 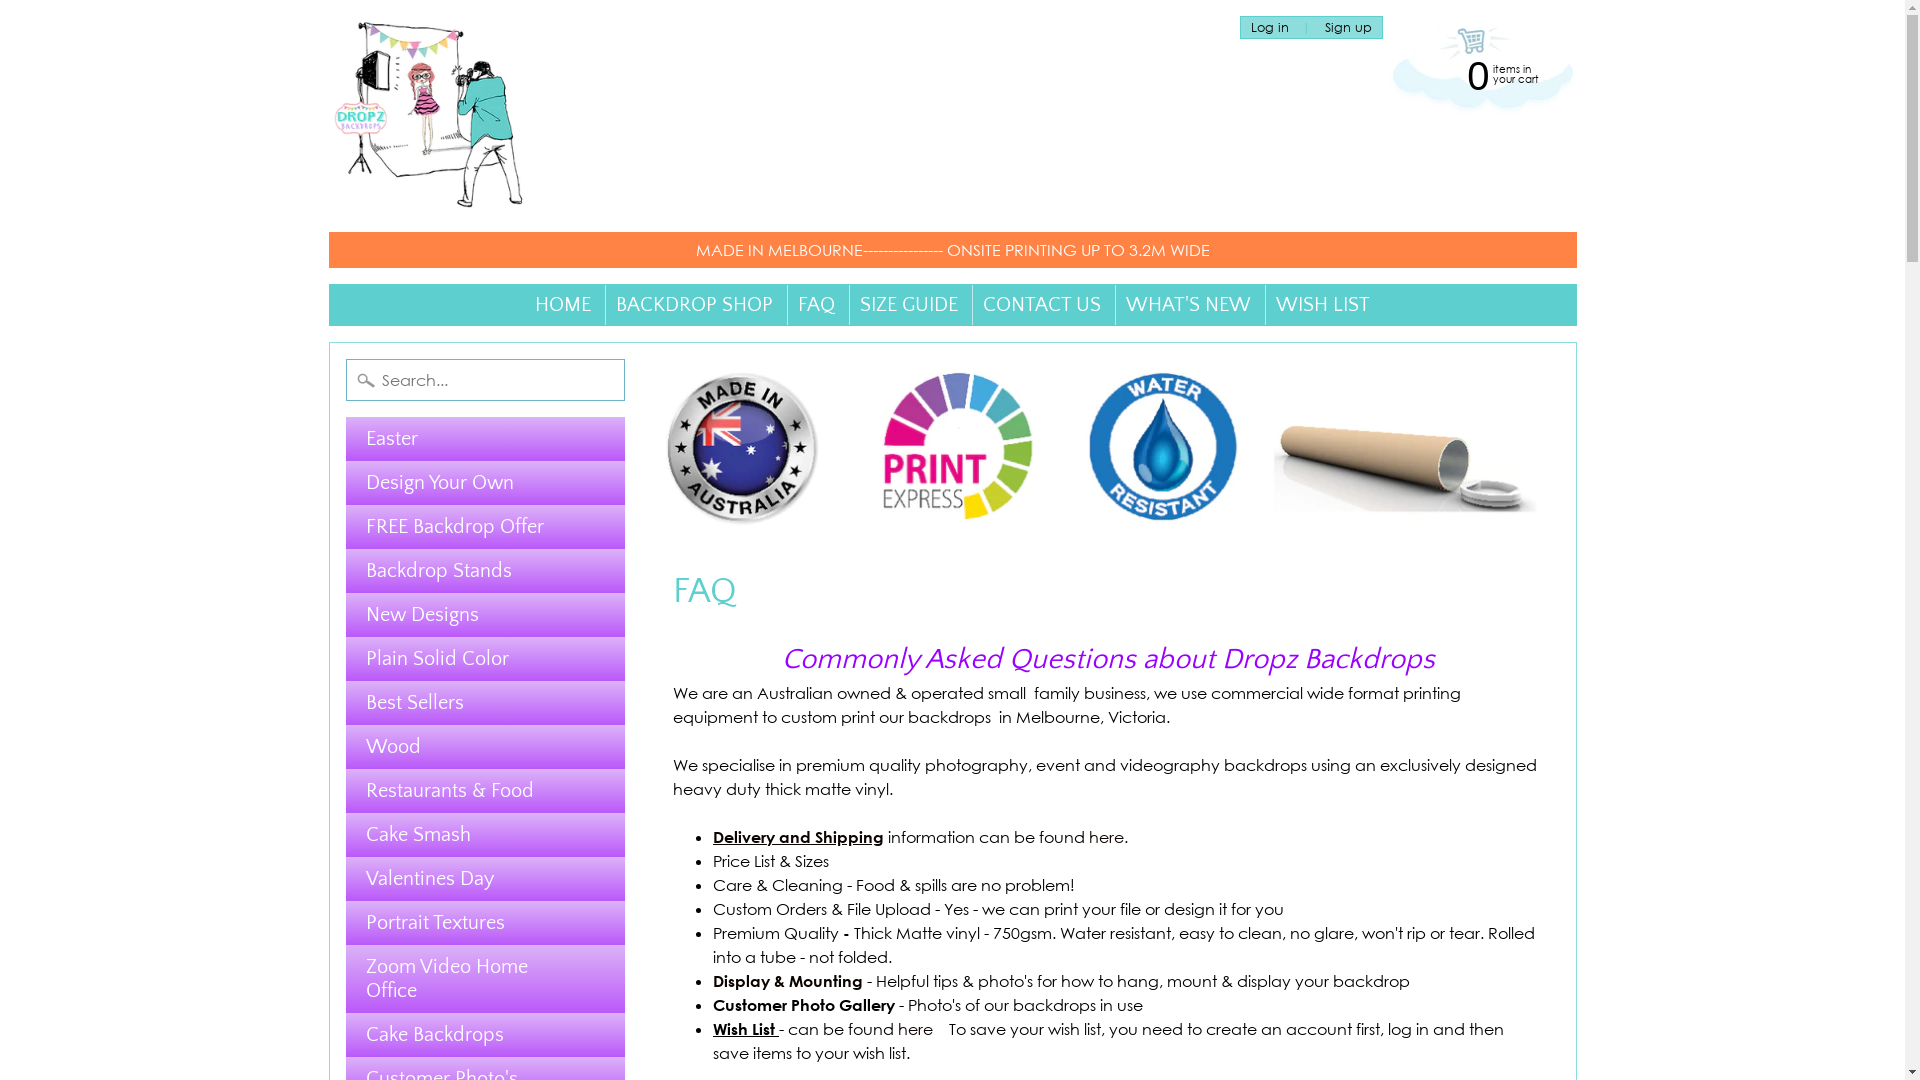 I want to click on Delivery and Shipping, so click(x=798, y=837).